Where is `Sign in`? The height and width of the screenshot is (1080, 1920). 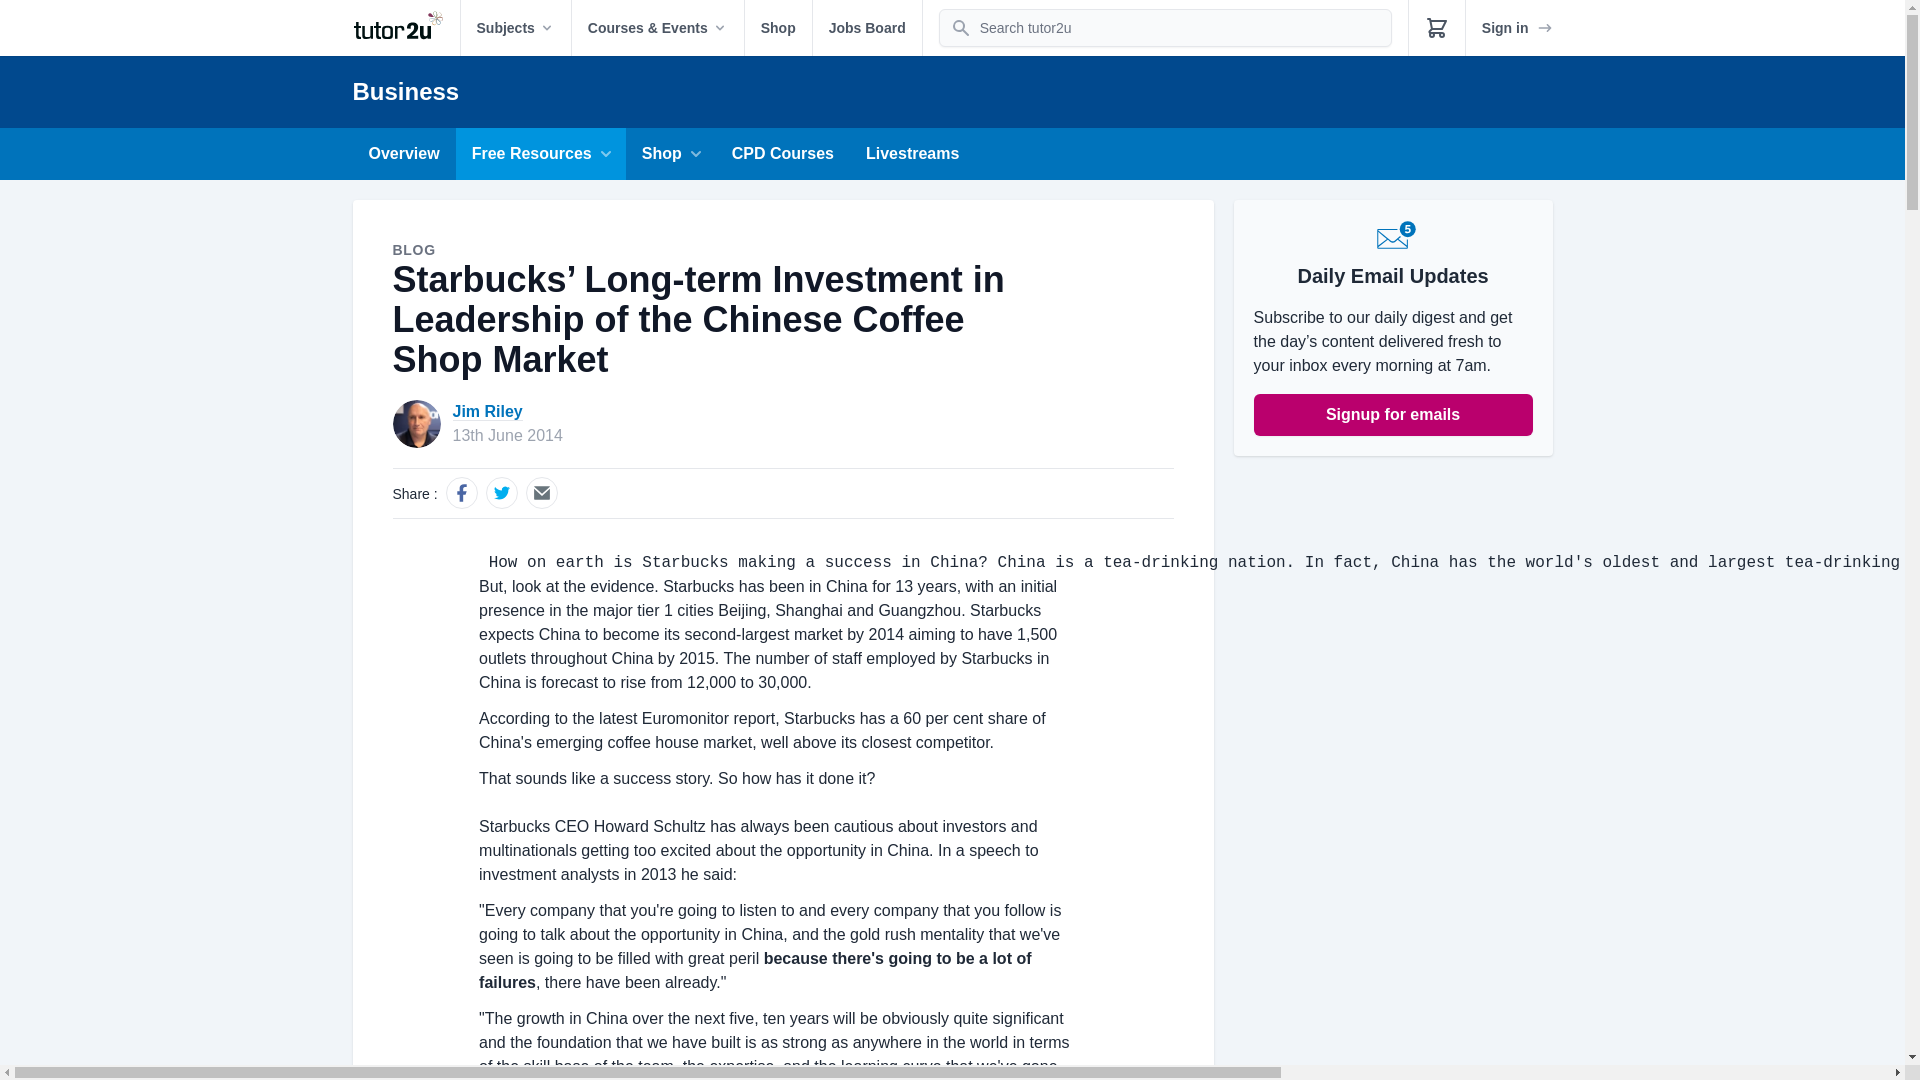
Sign in is located at coordinates (1518, 28).